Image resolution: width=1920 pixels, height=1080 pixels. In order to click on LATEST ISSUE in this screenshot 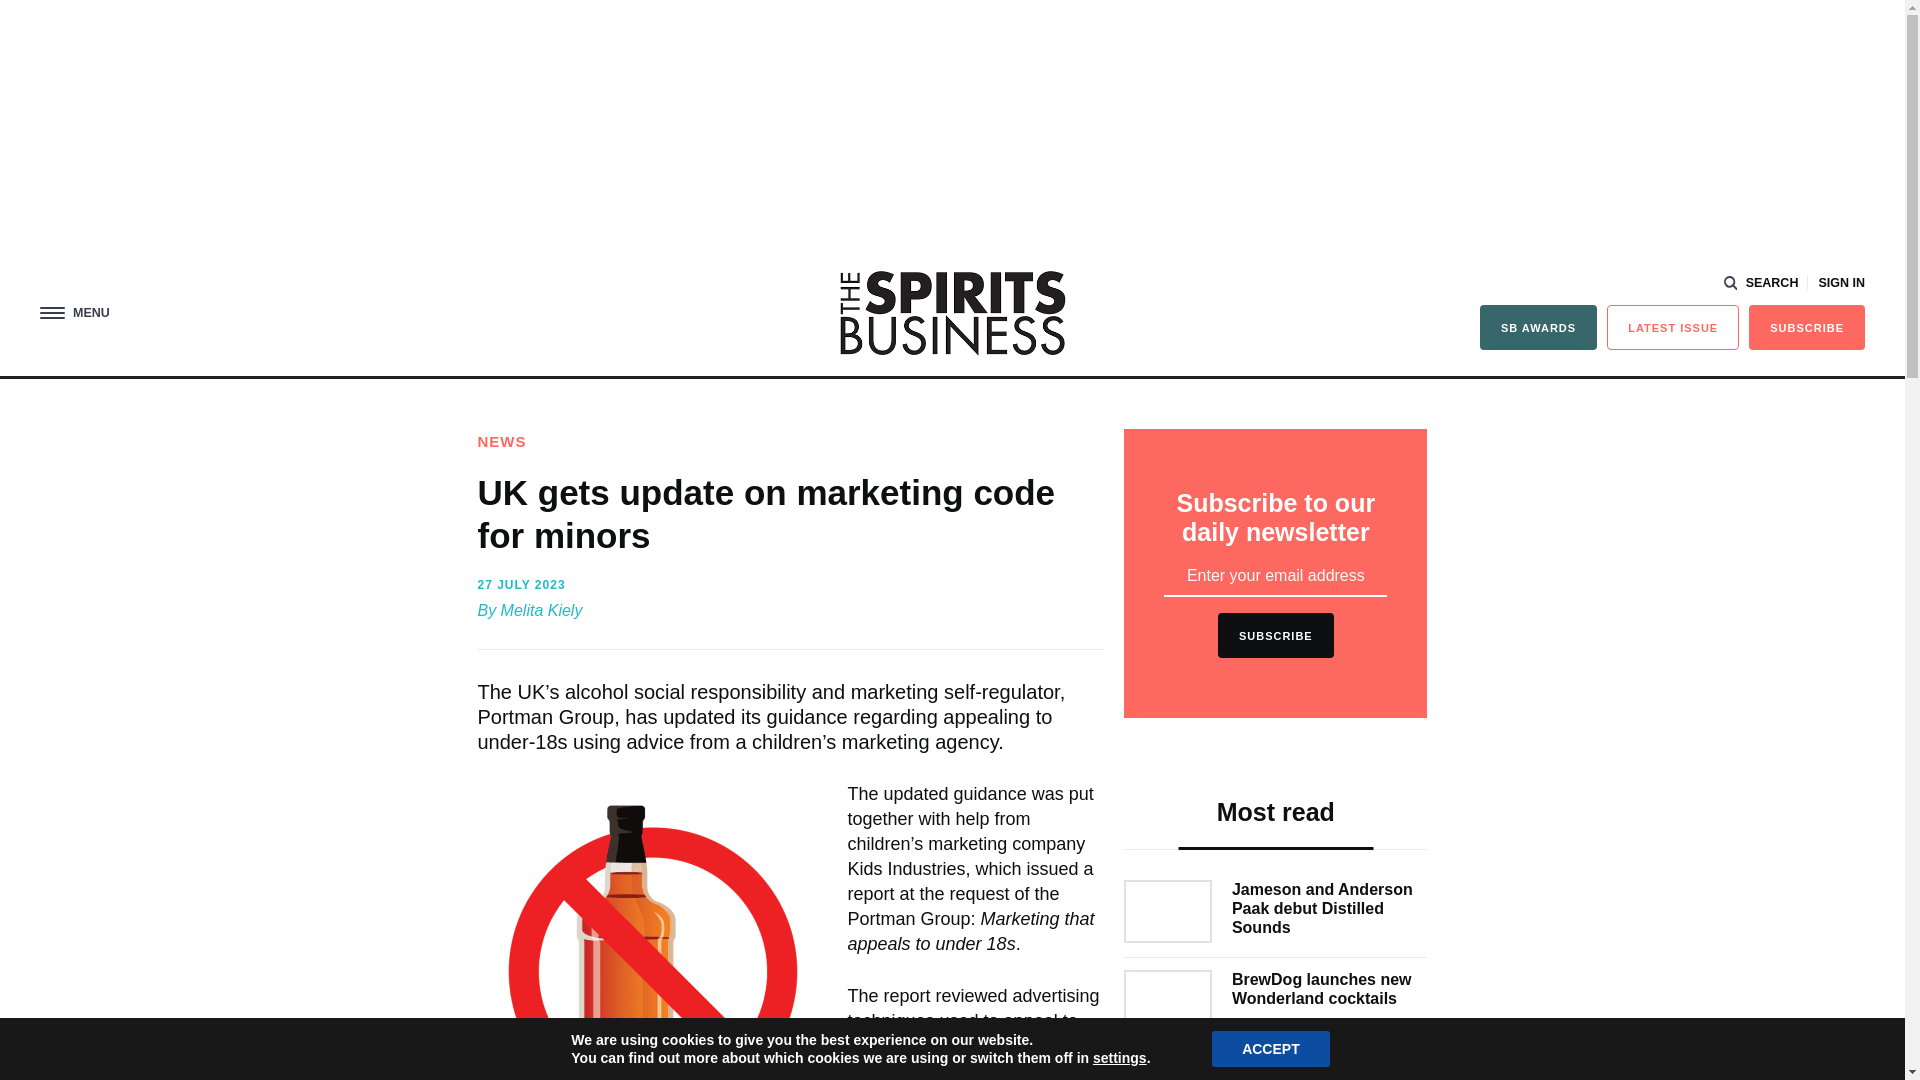, I will do `click(1673, 326)`.